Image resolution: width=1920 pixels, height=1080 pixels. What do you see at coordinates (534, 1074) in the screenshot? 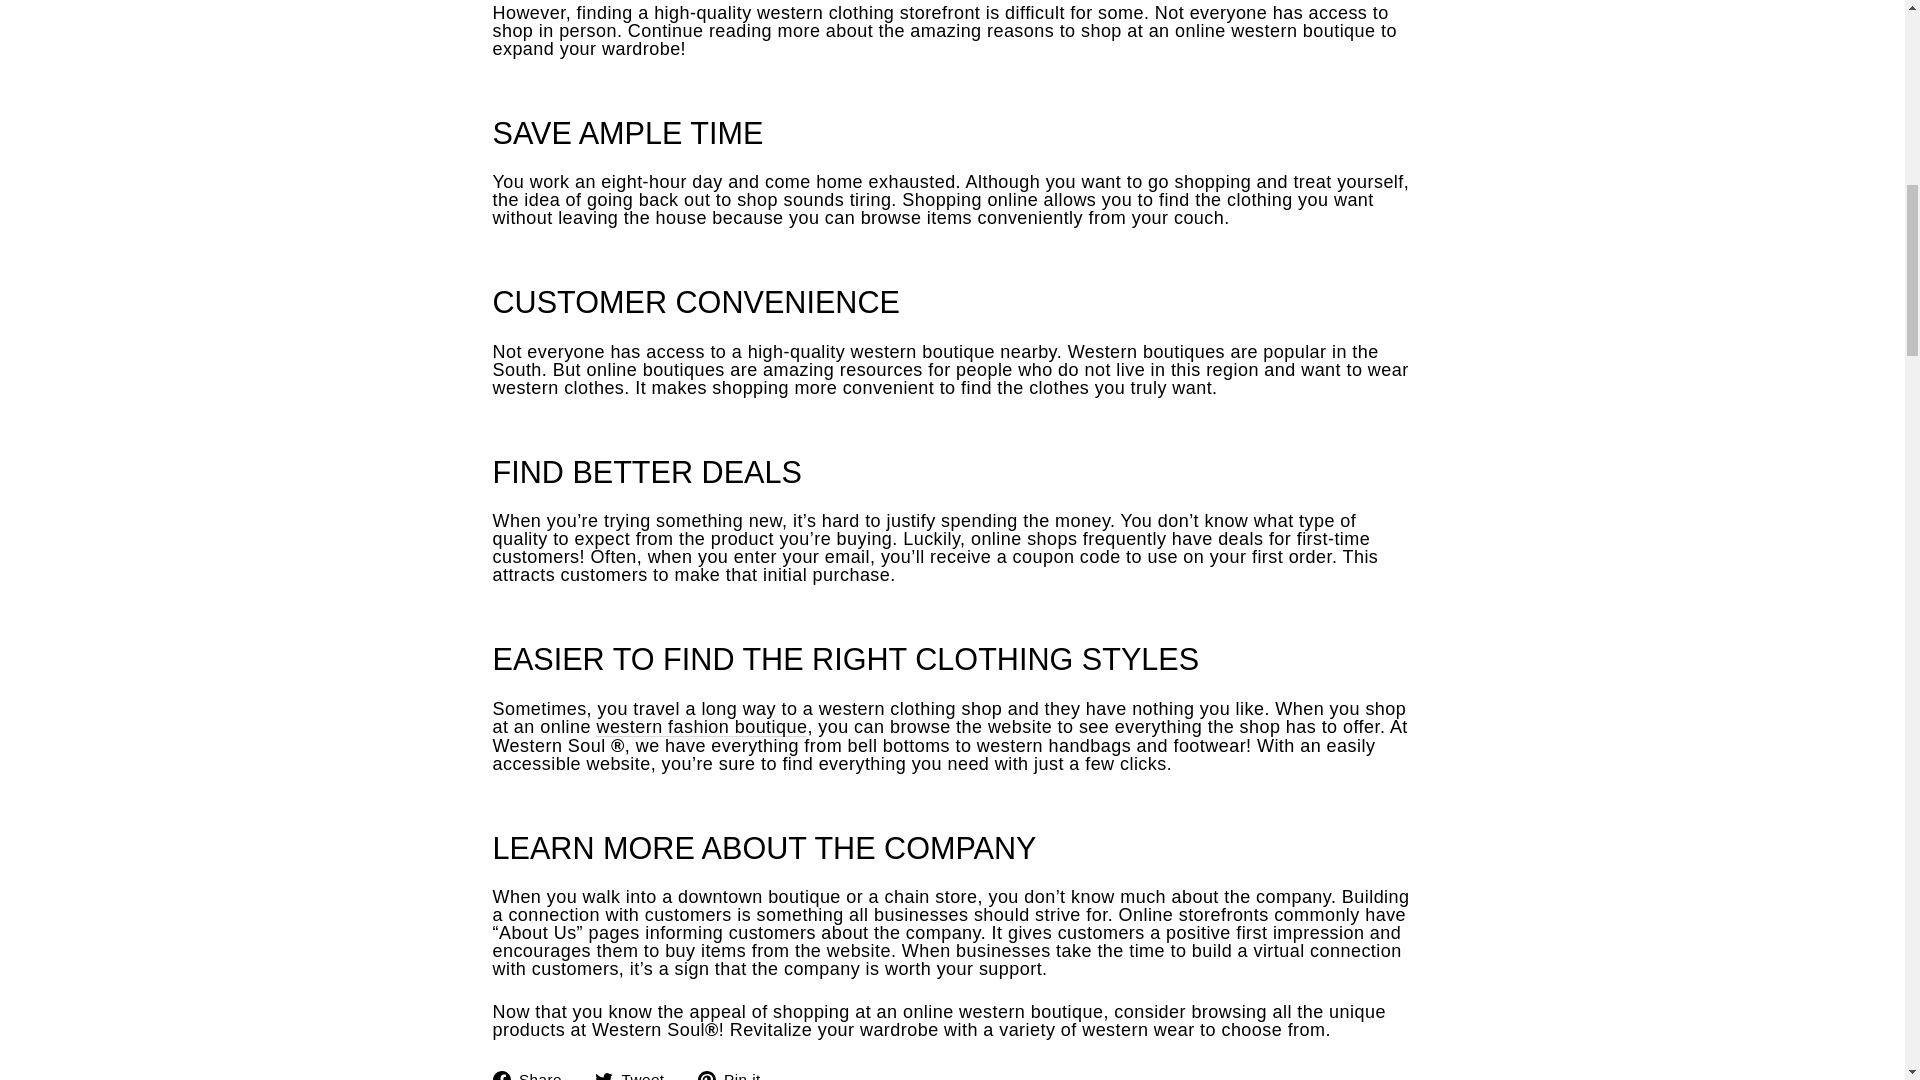
I see `Share on Facebook` at bounding box center [534, 1074].